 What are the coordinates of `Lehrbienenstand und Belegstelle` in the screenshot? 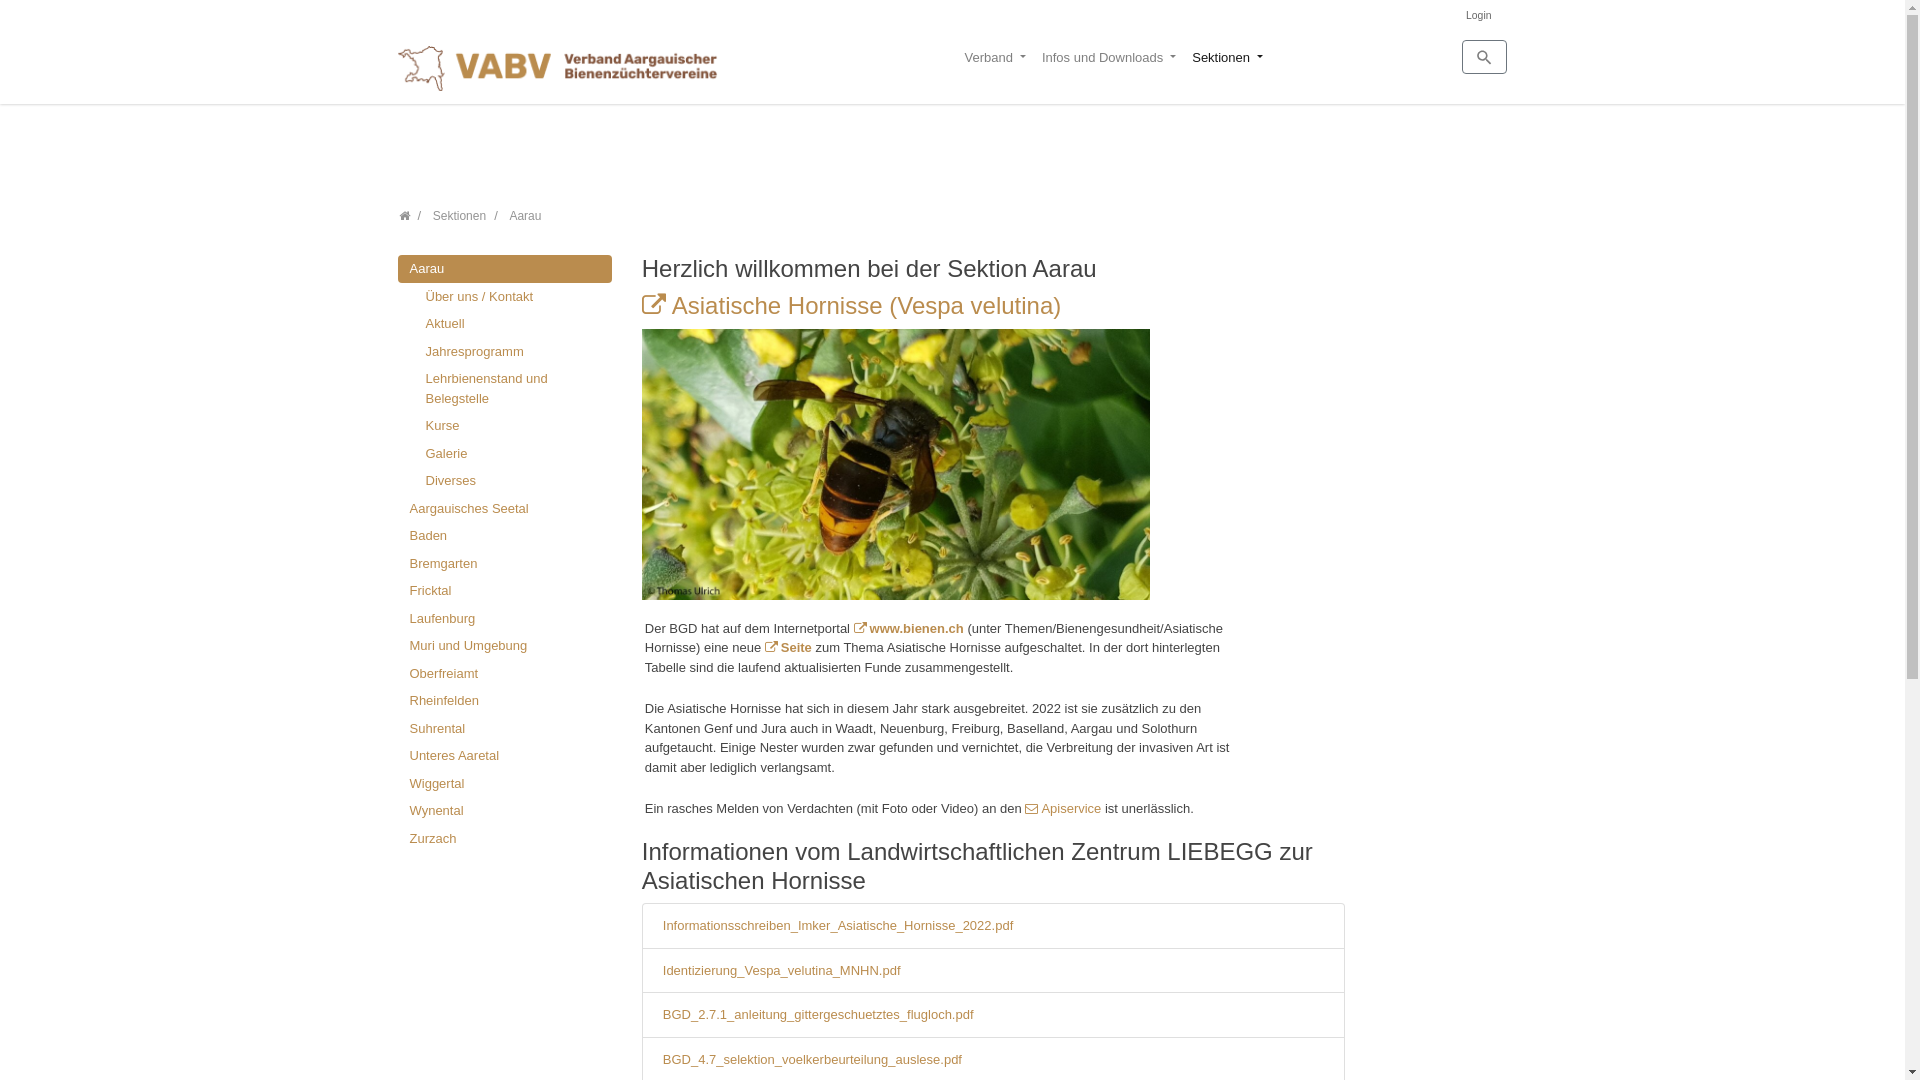 It's located at (513, 388).